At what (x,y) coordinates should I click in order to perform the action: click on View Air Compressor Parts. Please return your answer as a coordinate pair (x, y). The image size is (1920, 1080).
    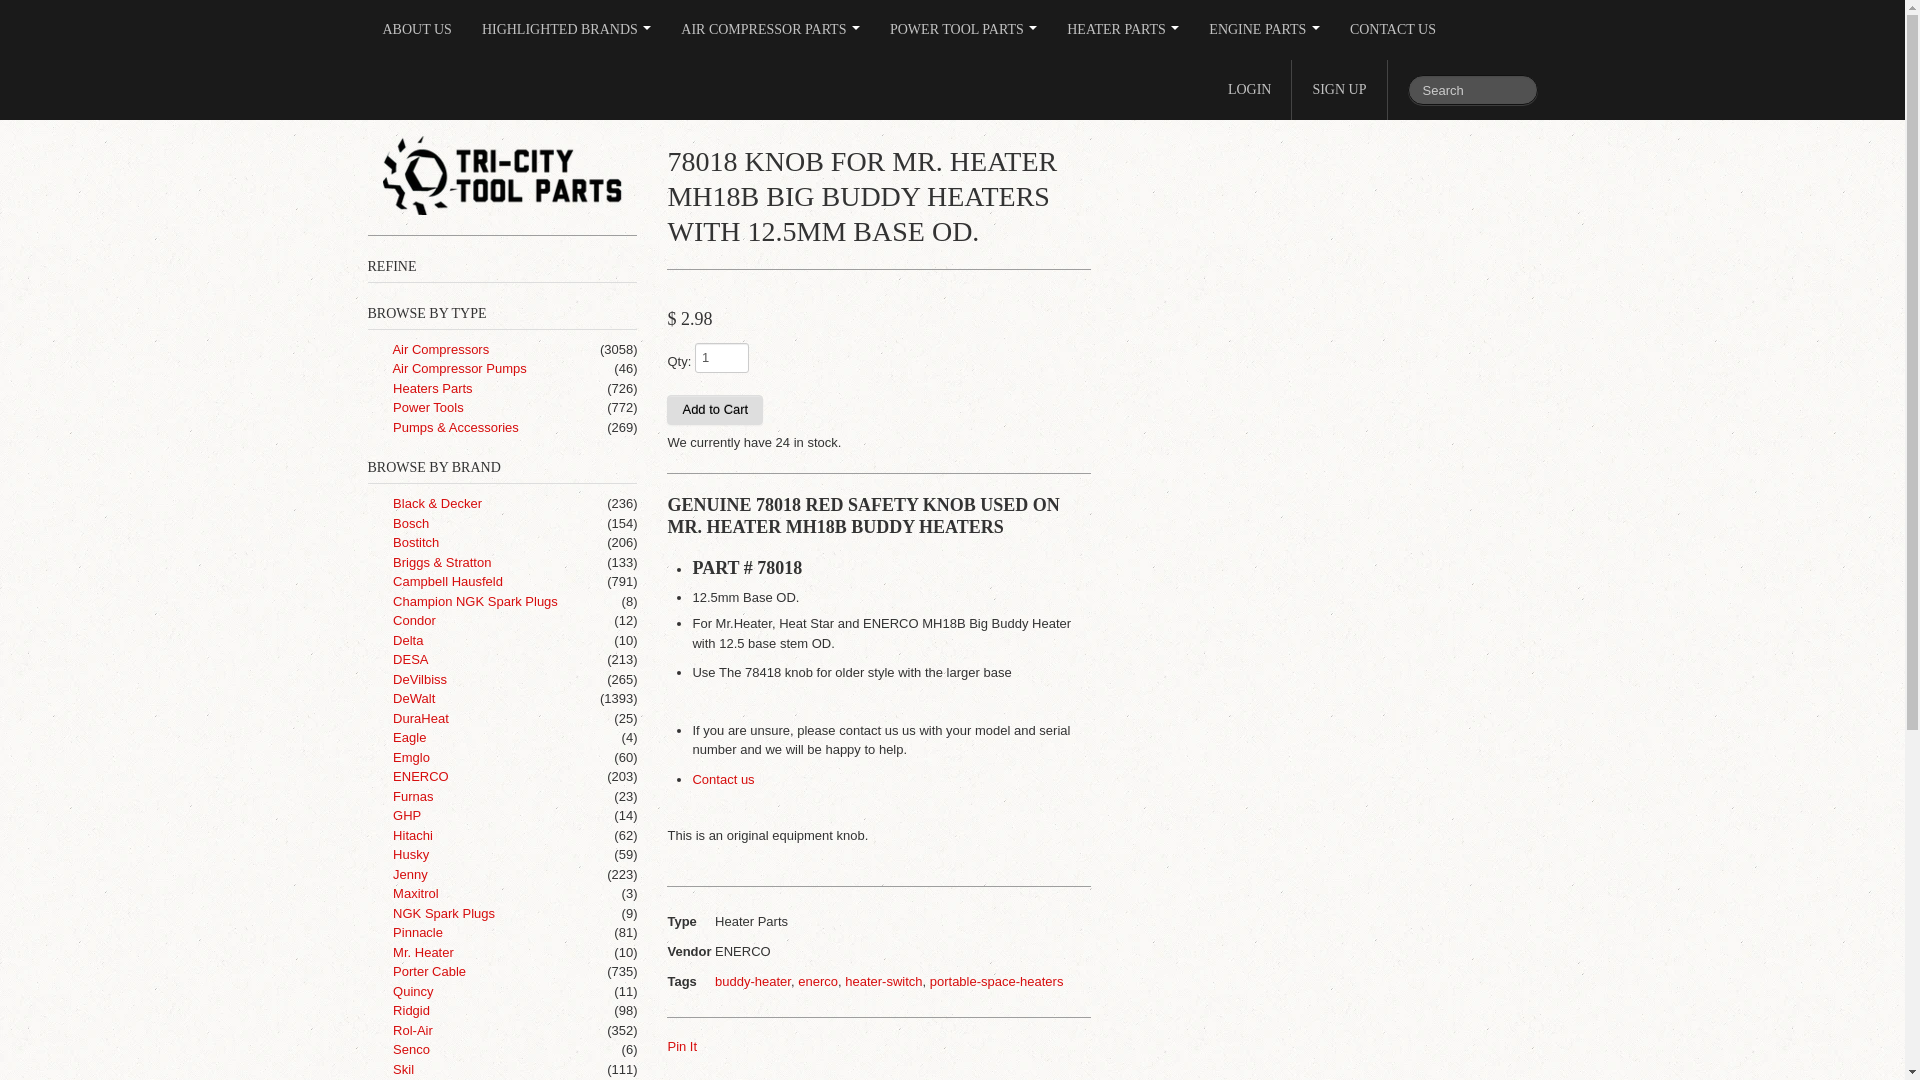
    Looking at the image, I should click on (770, 30).